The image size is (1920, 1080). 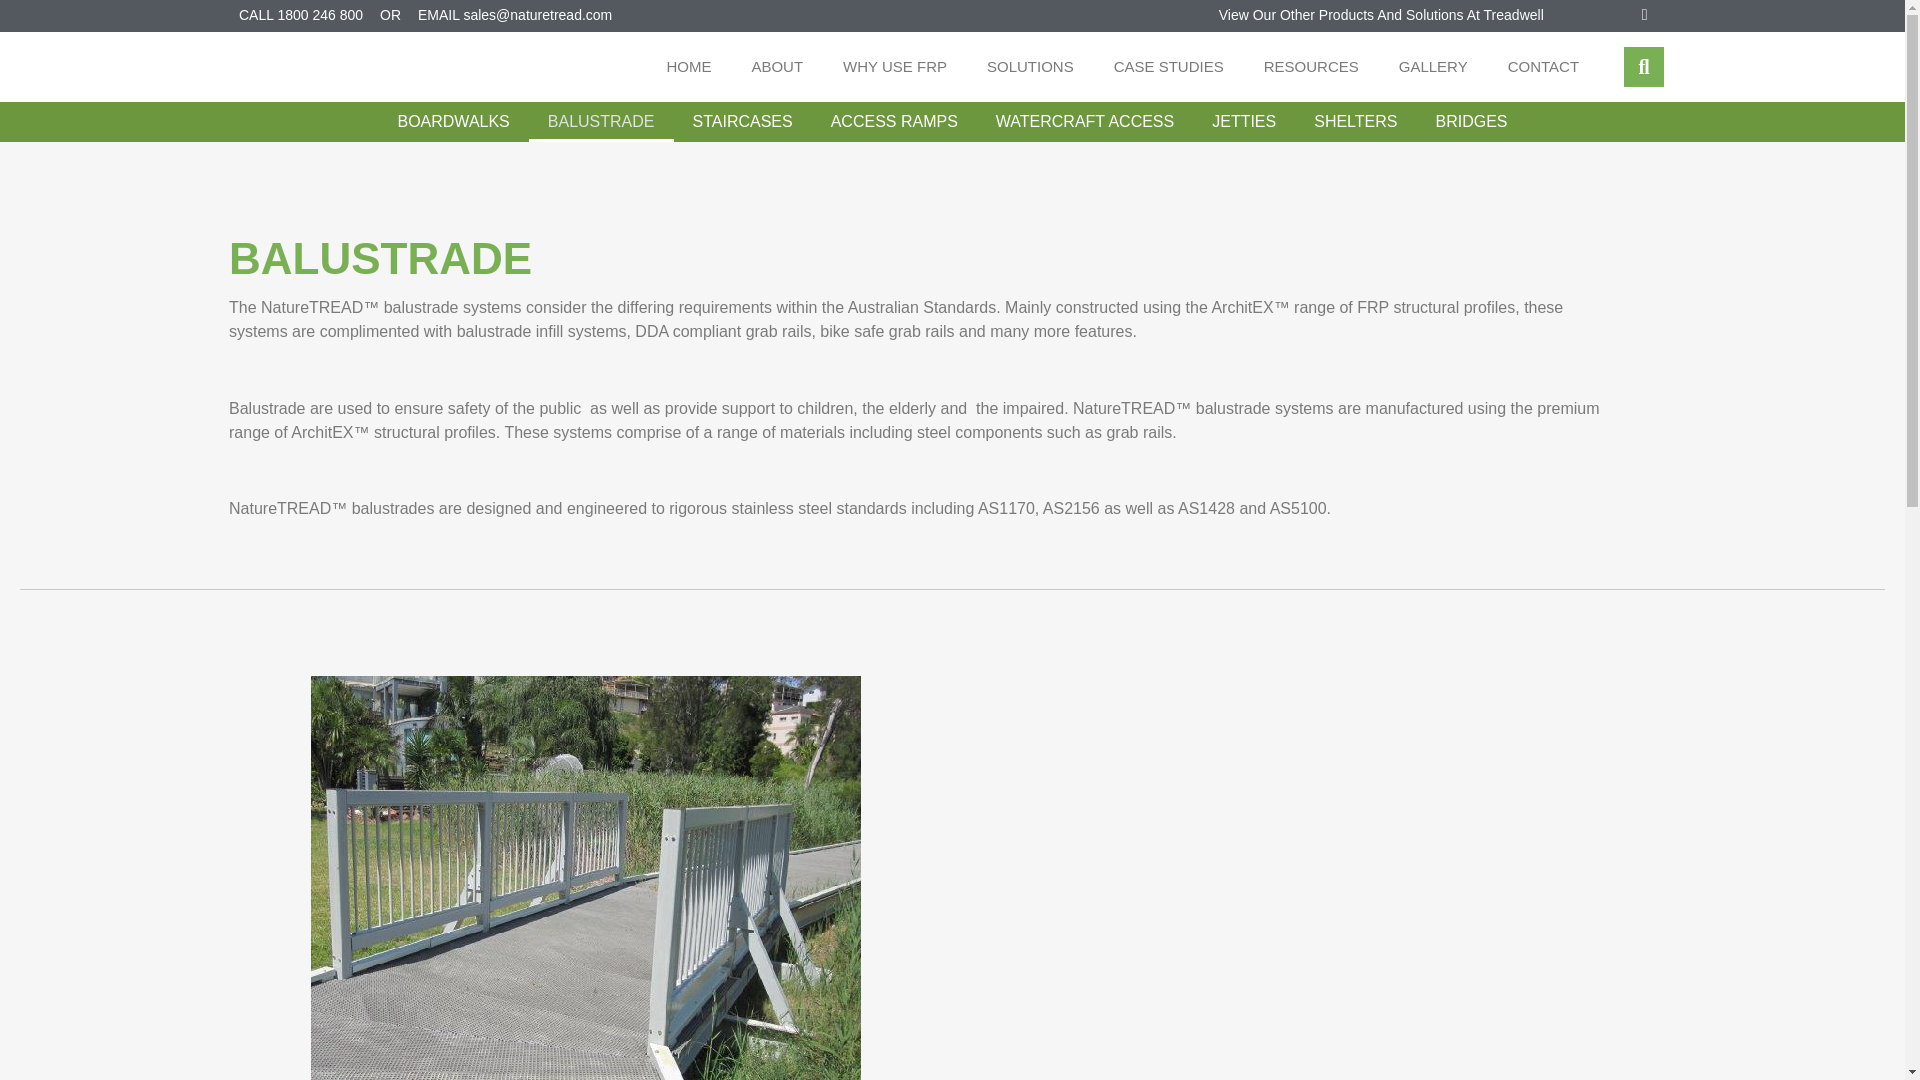 I want to click on BOARDWALKS, so click(x=453, y=121).